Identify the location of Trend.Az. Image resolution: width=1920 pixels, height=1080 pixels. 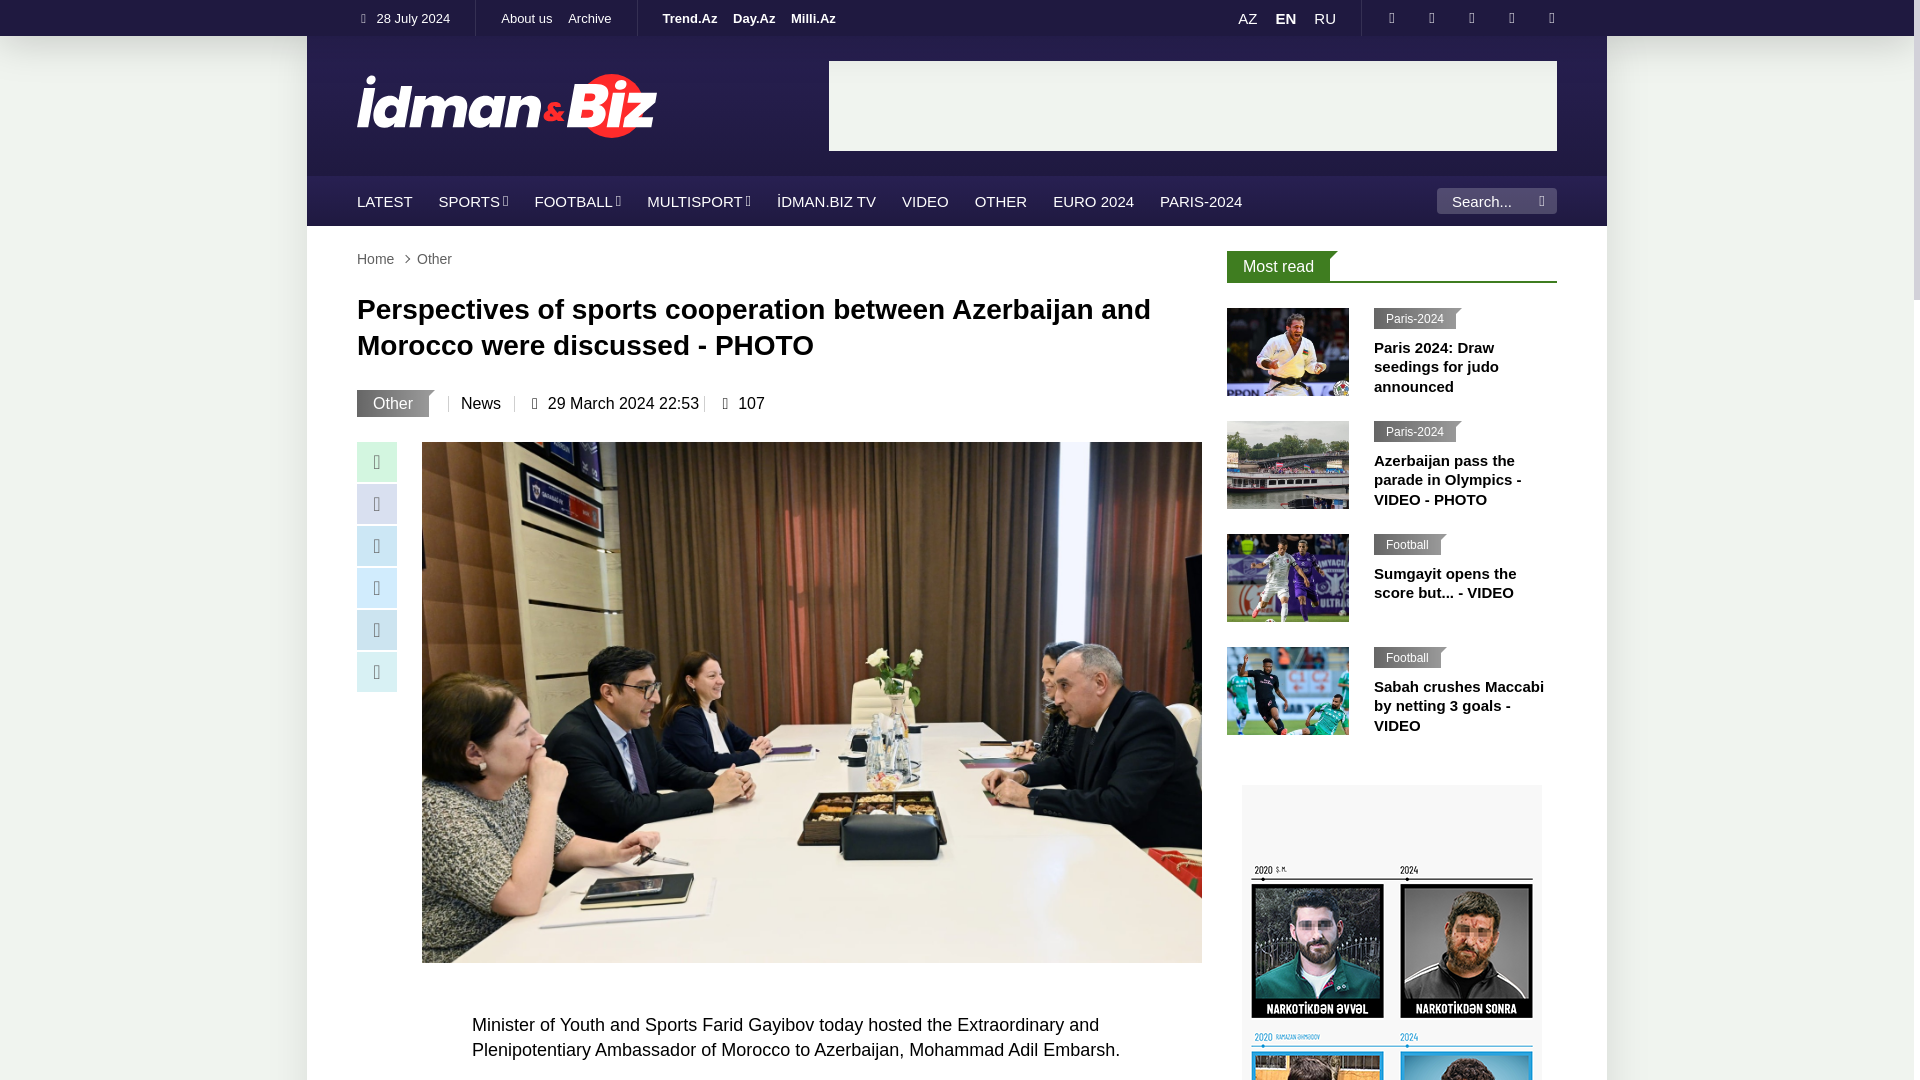
(690, 18).